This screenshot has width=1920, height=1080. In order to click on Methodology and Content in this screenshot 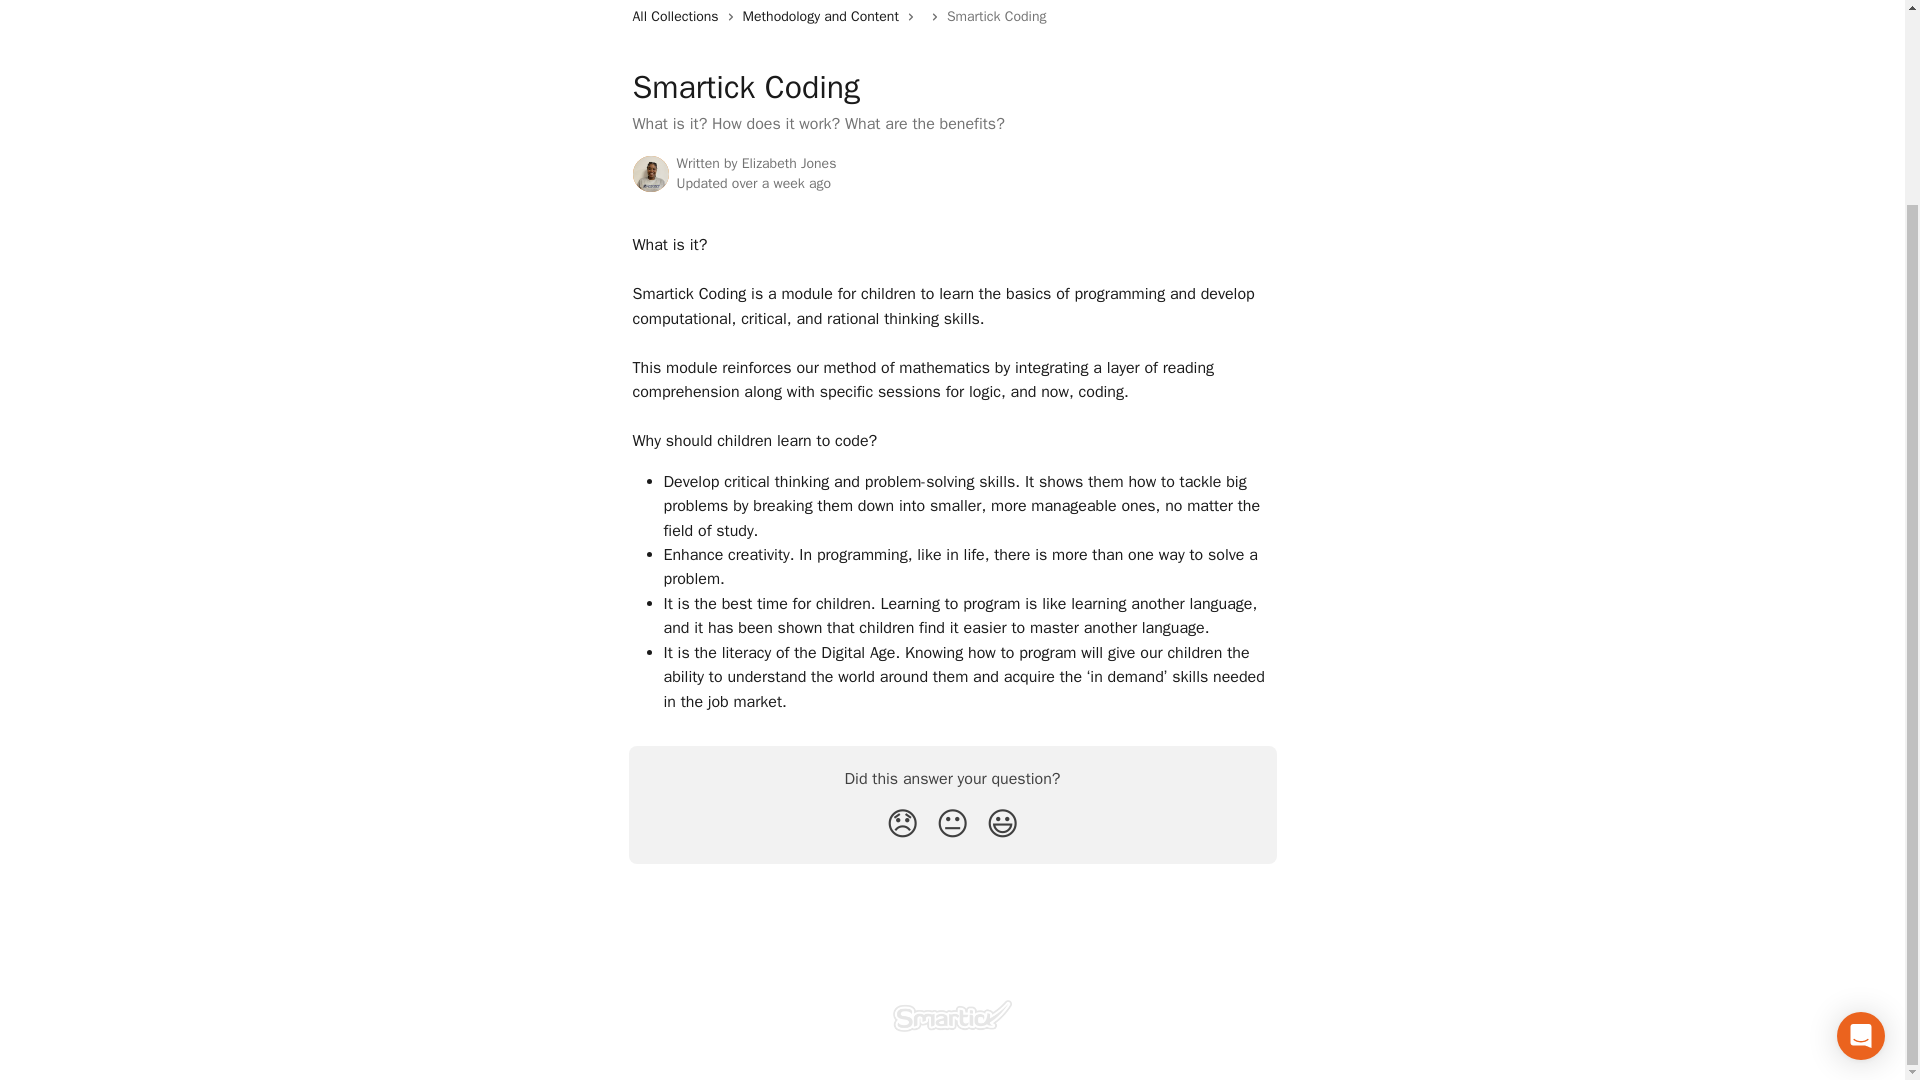, I will do `click(824, 17)`.